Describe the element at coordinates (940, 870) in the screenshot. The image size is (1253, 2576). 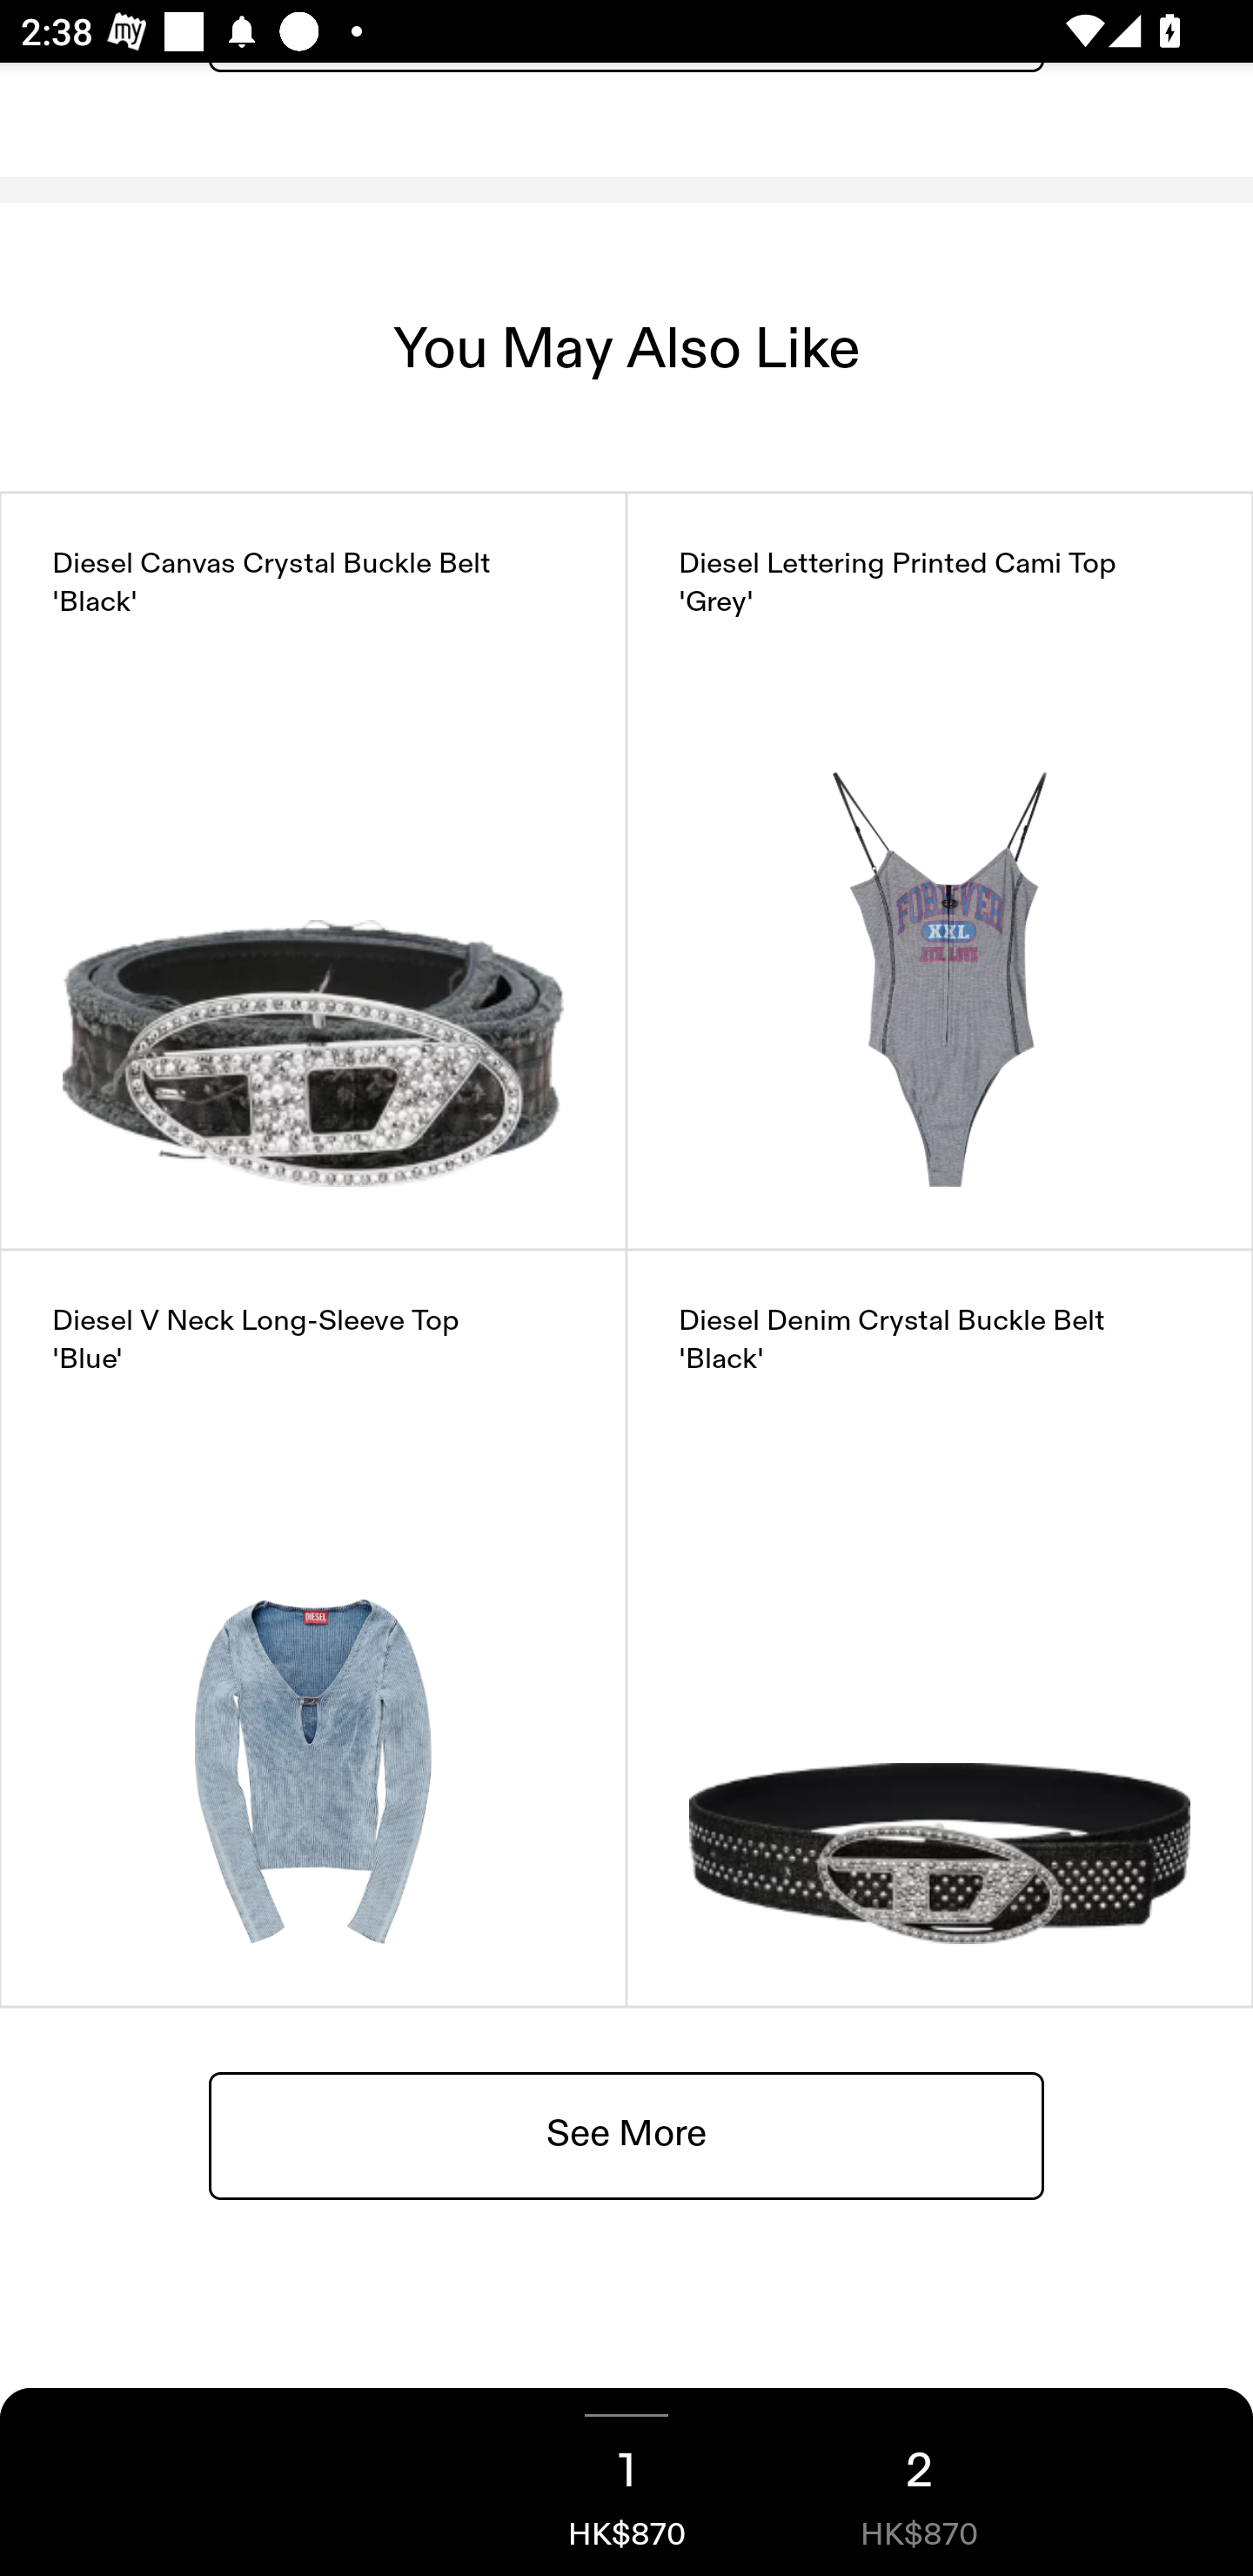
I see `Diesel Lettering Printed Cami Top 'Grey'` at that location.